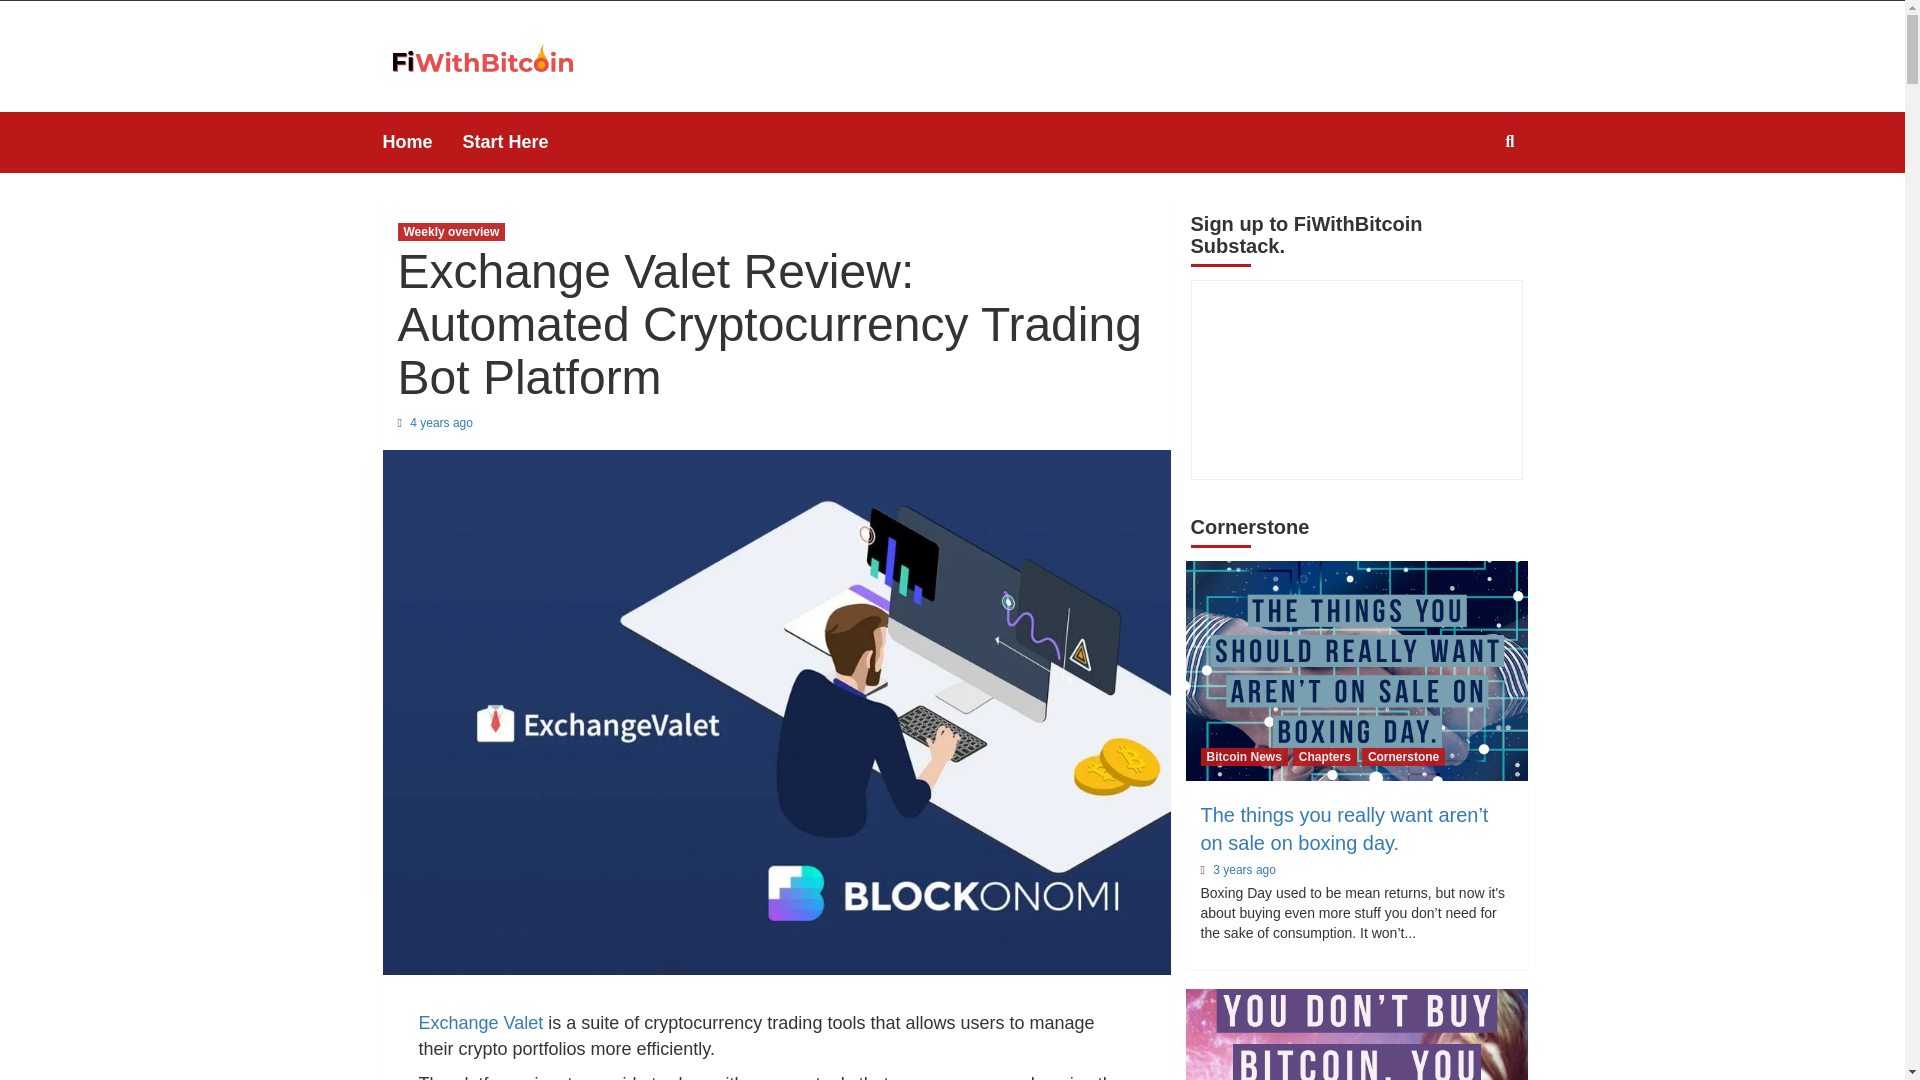 This screenshot has width=1920, height=1080. What do you see at coordinates (452, 231) in the screenshot?
I see `Weekly overview` at bounding box center [452, 231].